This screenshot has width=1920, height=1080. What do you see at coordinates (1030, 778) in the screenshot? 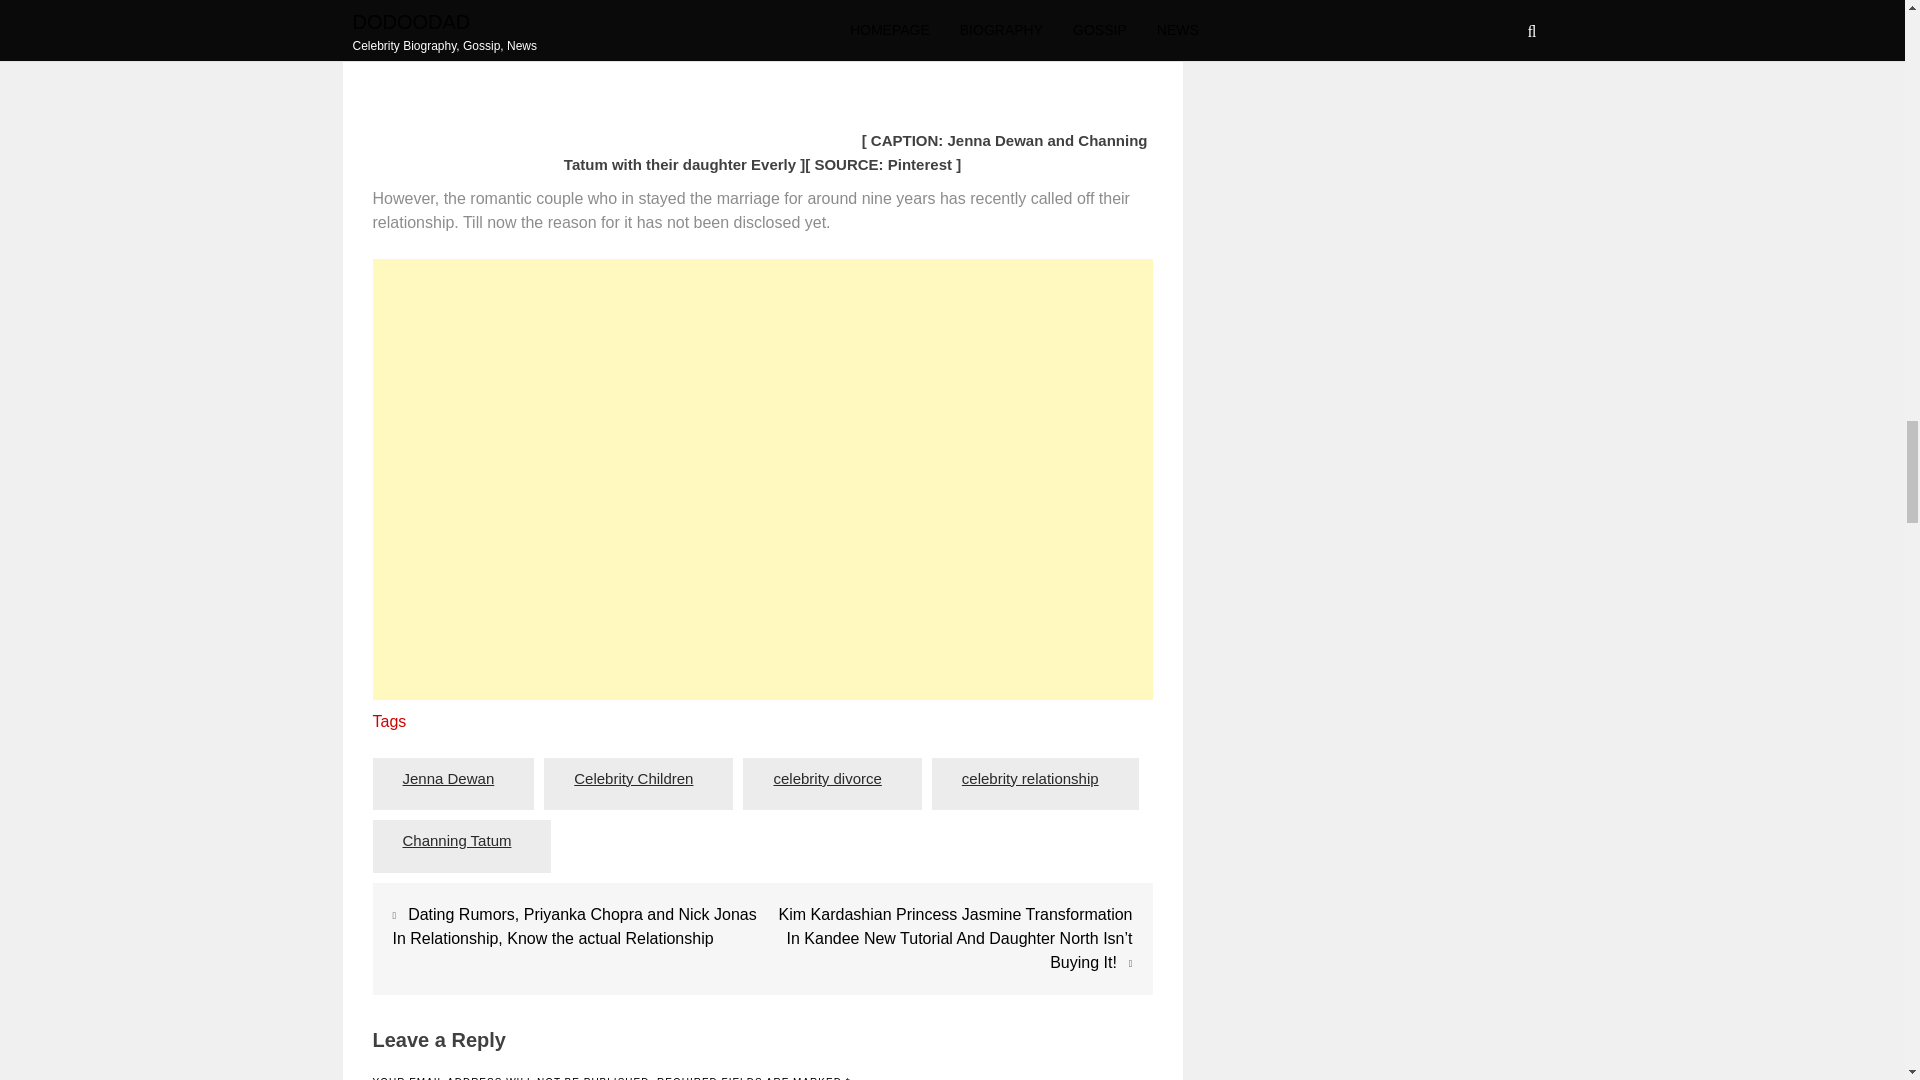
I see `celebrity relationship` at bounding box center [1030, 778].